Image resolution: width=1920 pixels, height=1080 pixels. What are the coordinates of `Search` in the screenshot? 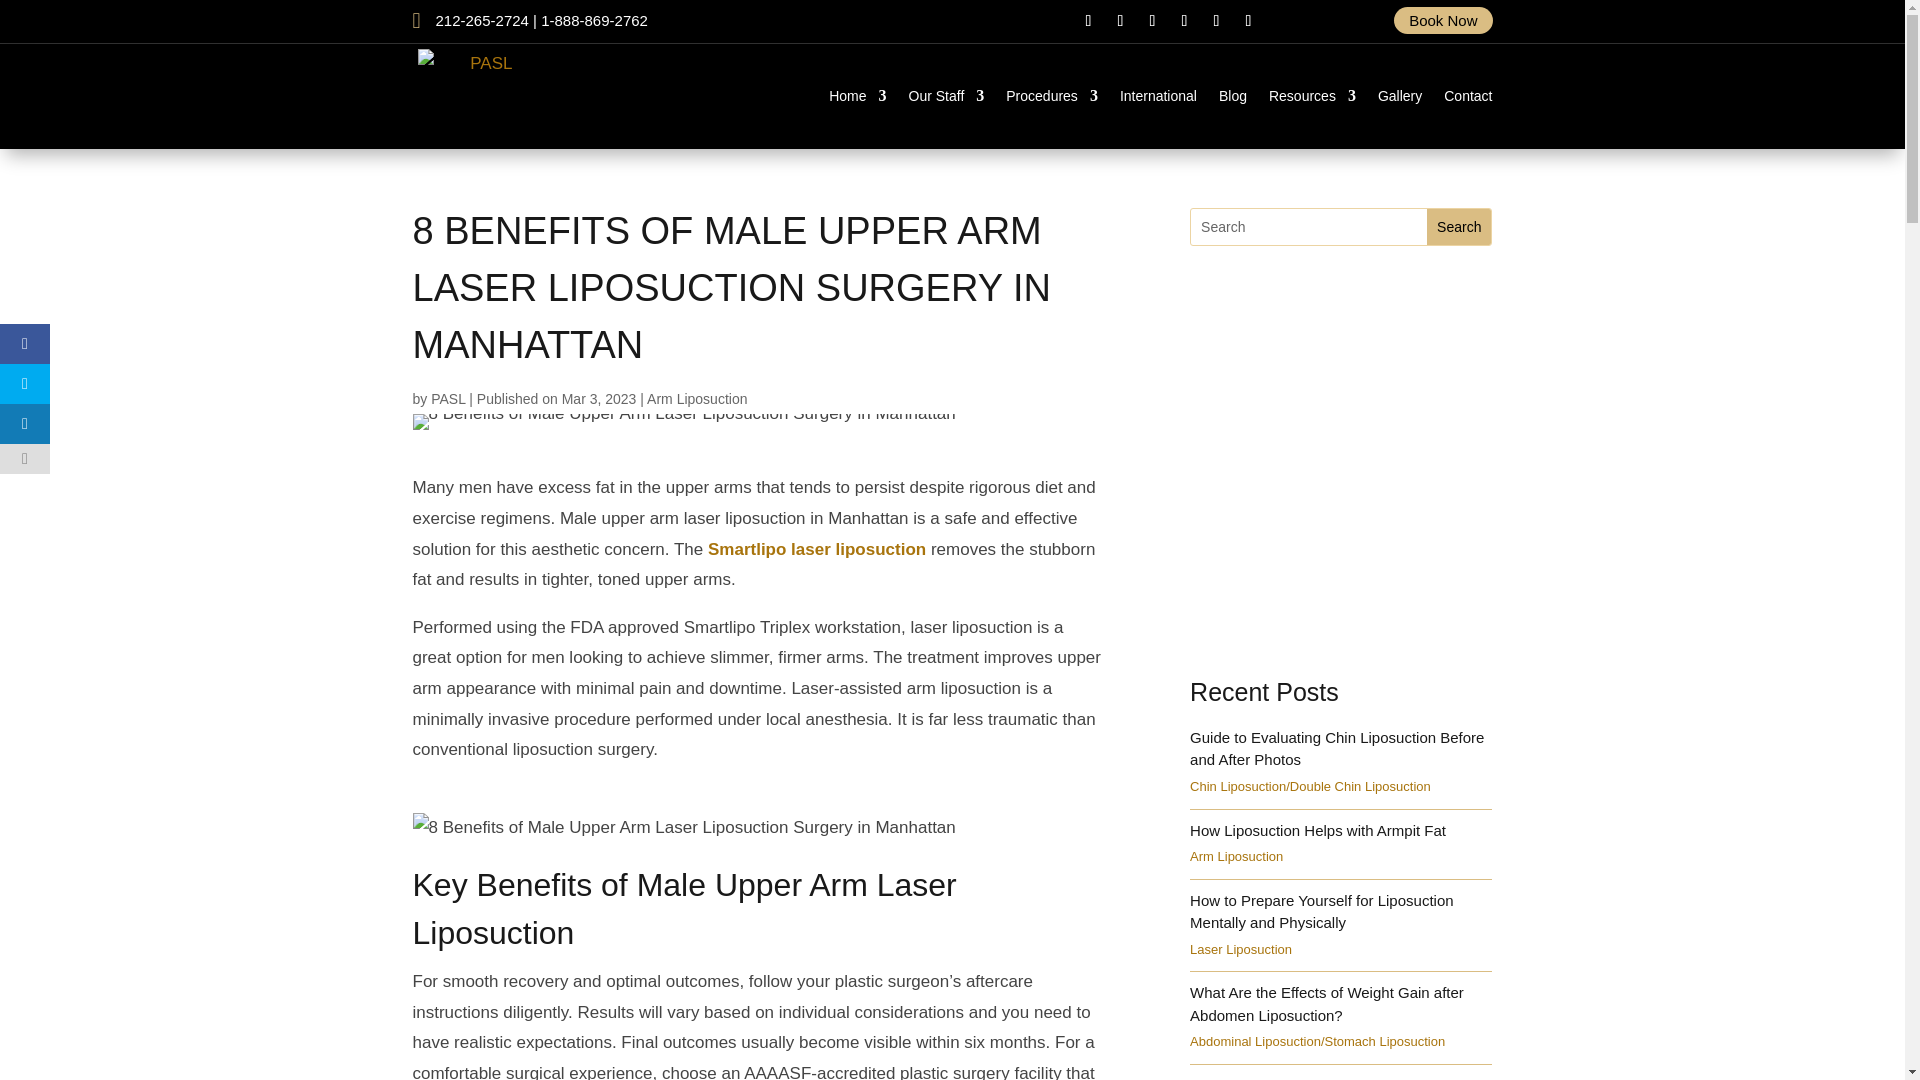 It's located at (1458, 227).